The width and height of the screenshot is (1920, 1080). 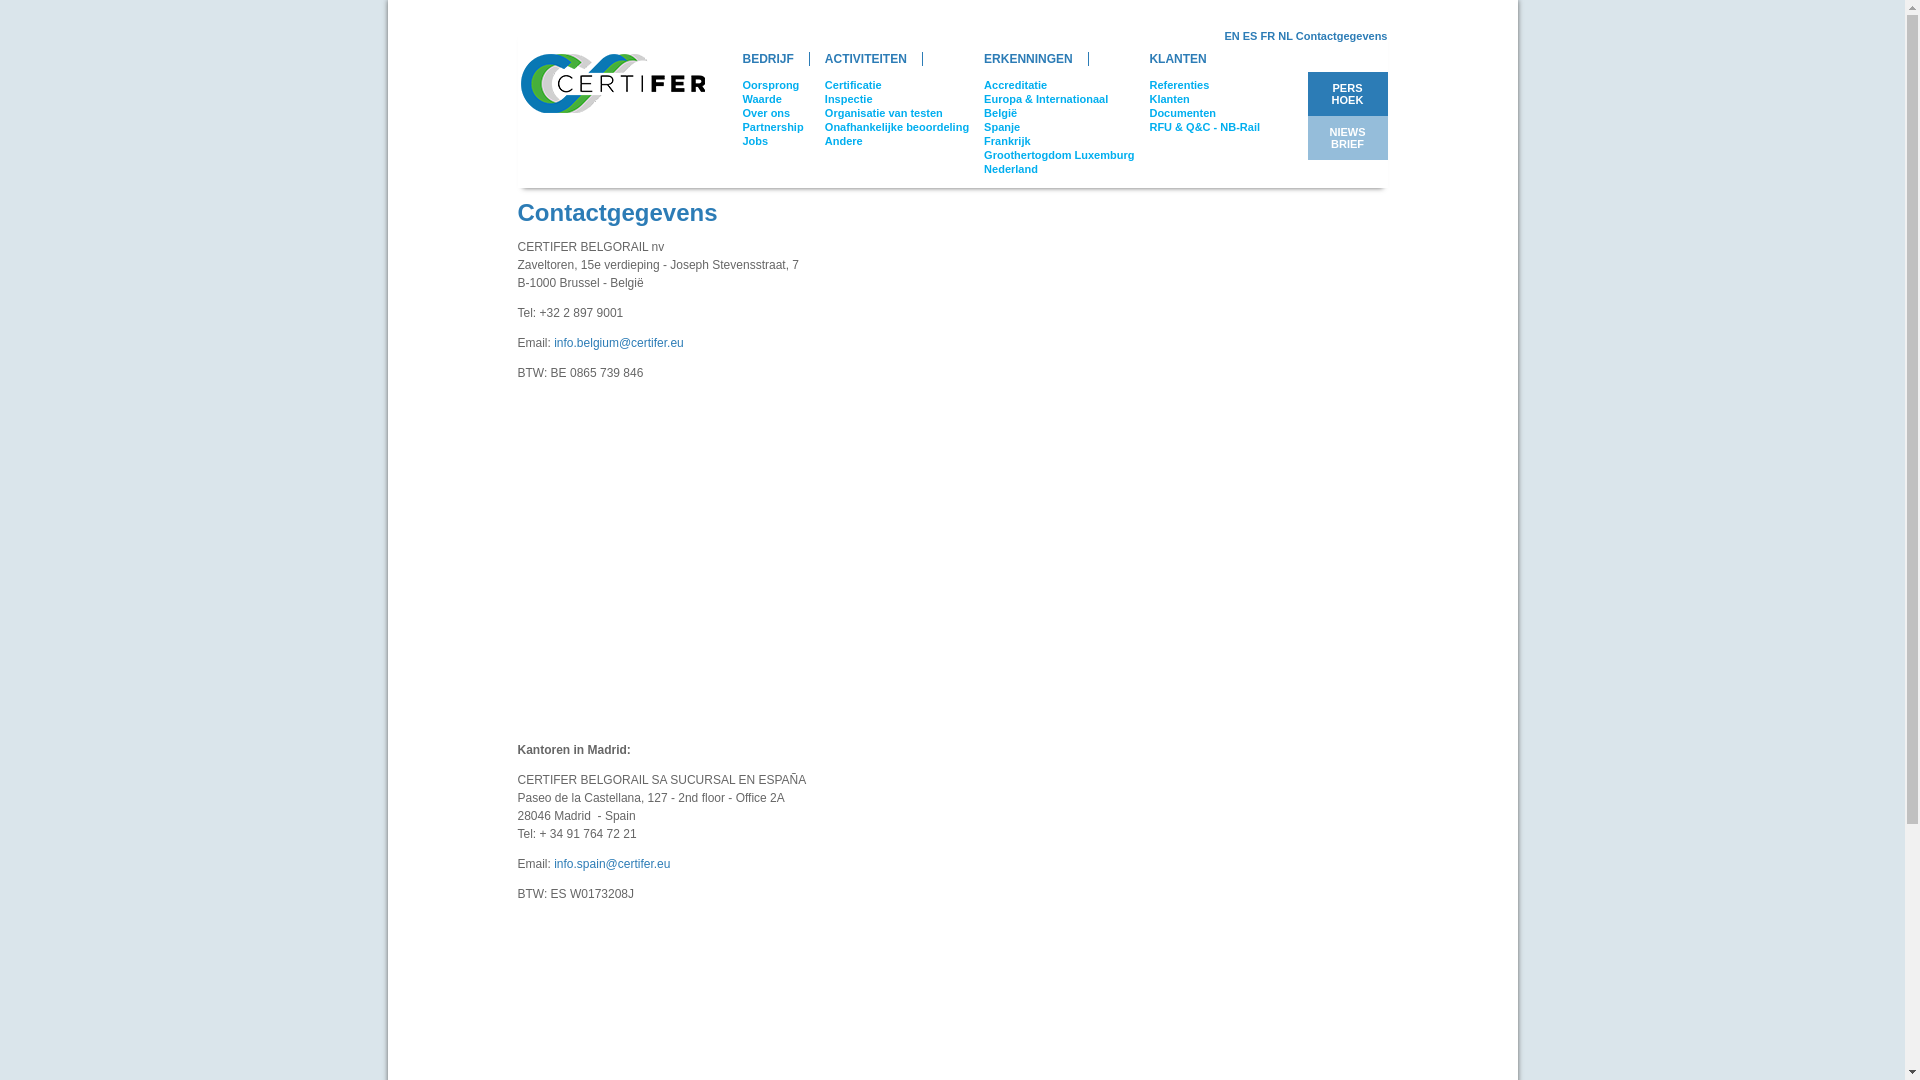 I want to click on Oorsprong, so click(x=770, y=85).